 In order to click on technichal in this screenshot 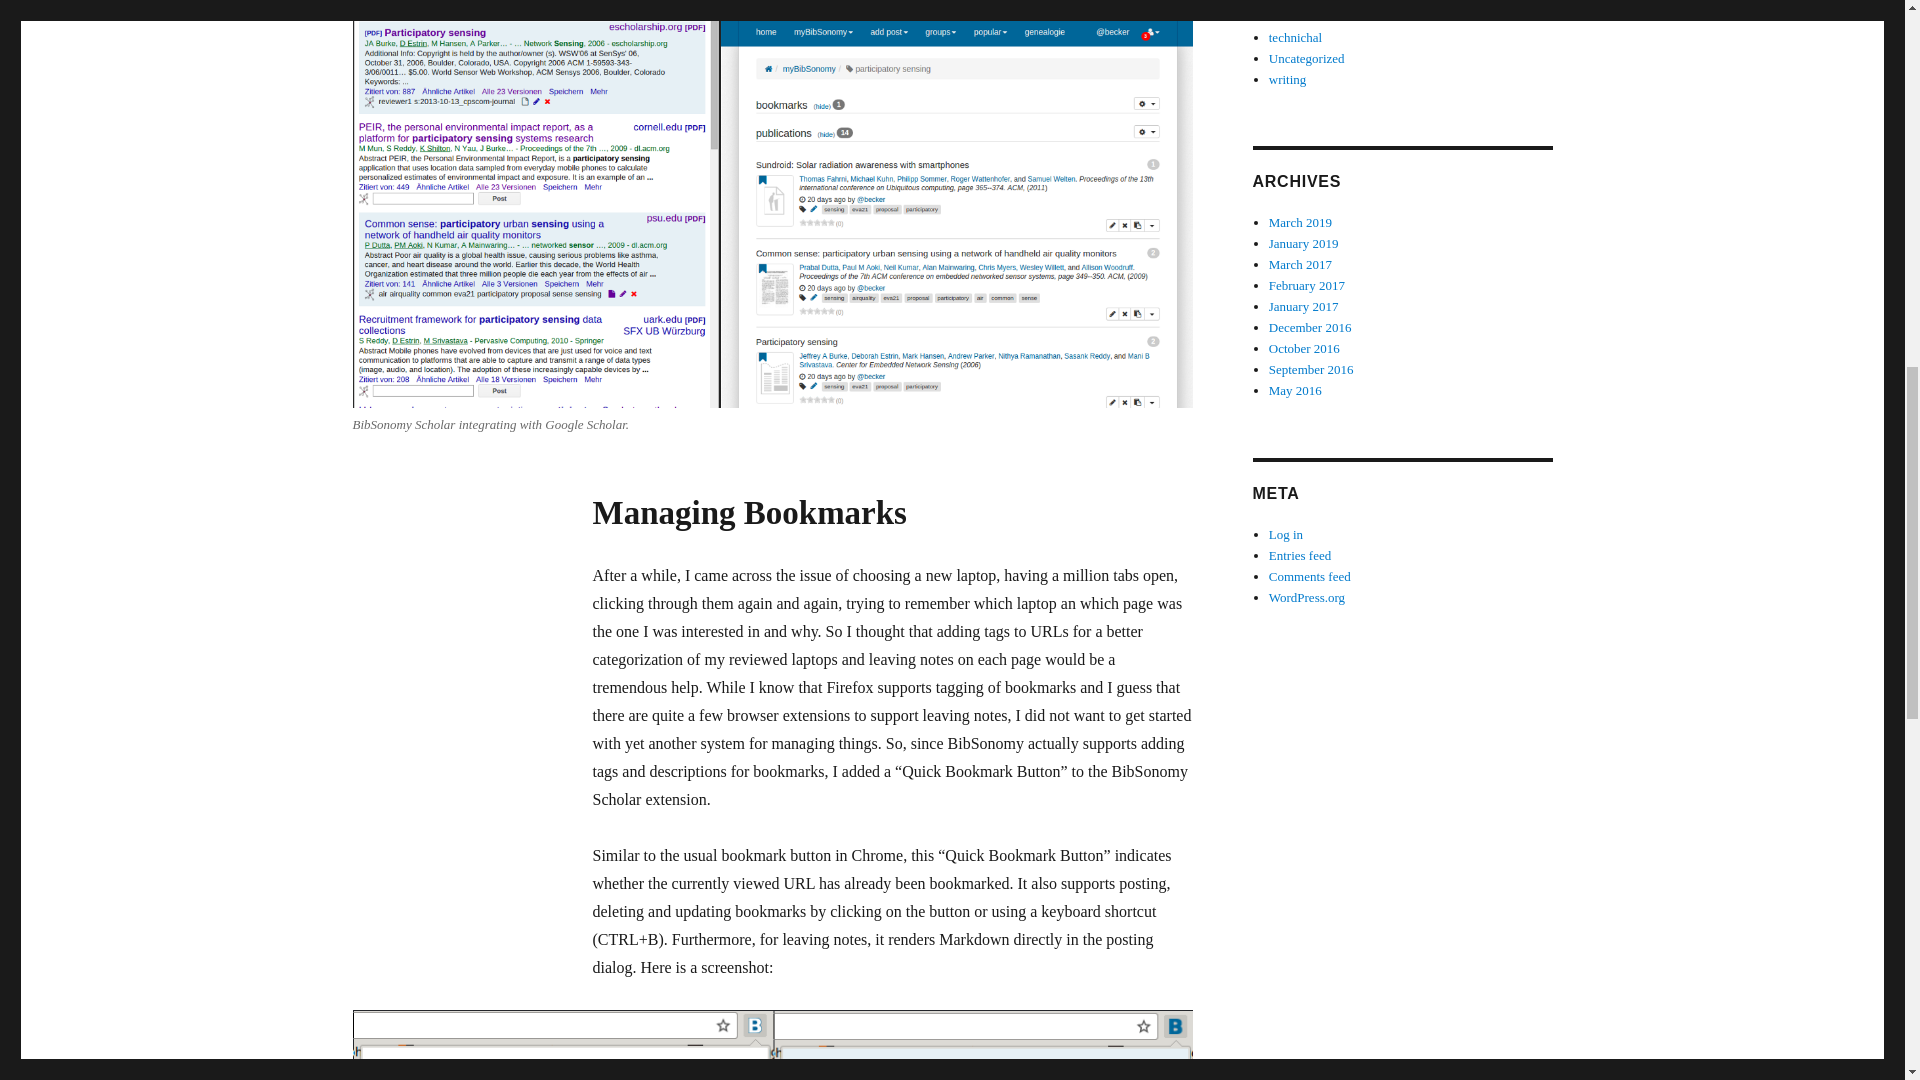, I will do `click(1296, 38)`.